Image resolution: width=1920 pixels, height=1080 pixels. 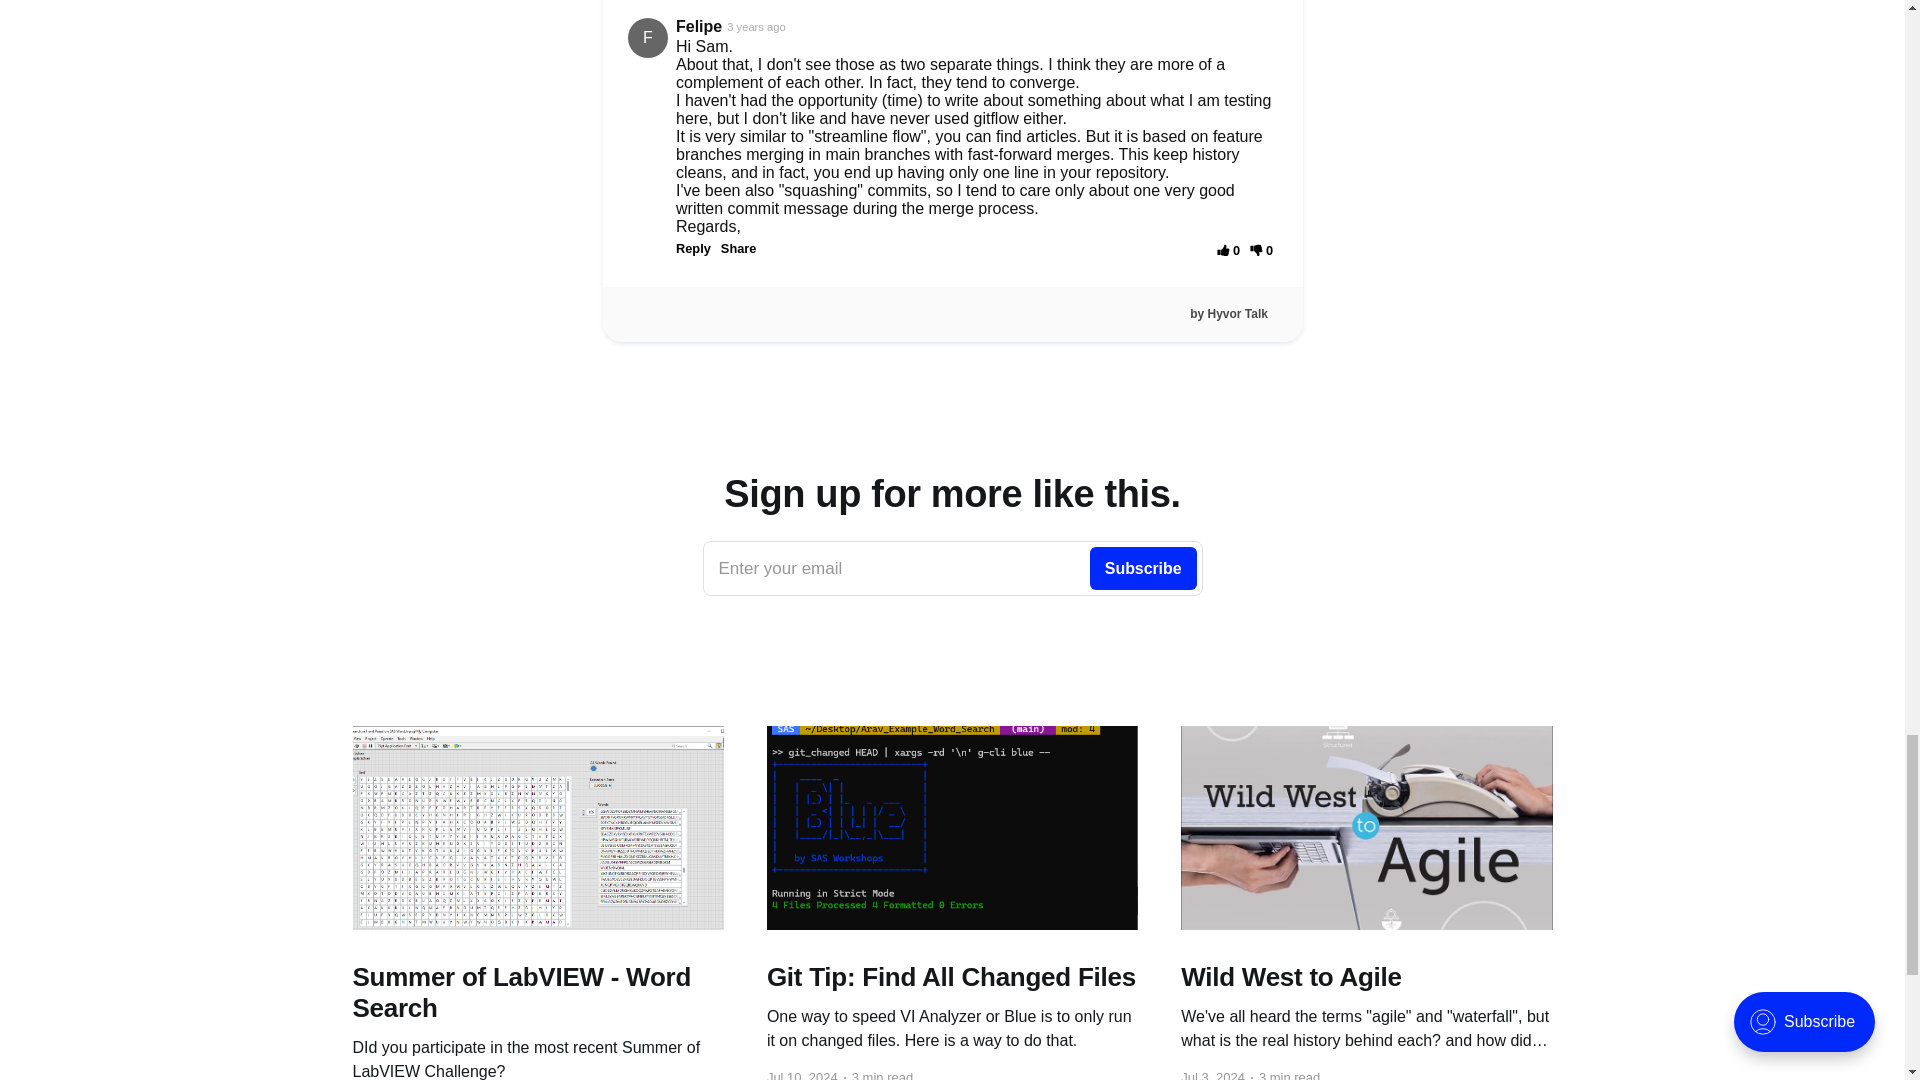 I want to click on Wild West to Agile, so click(x=537, y=992).